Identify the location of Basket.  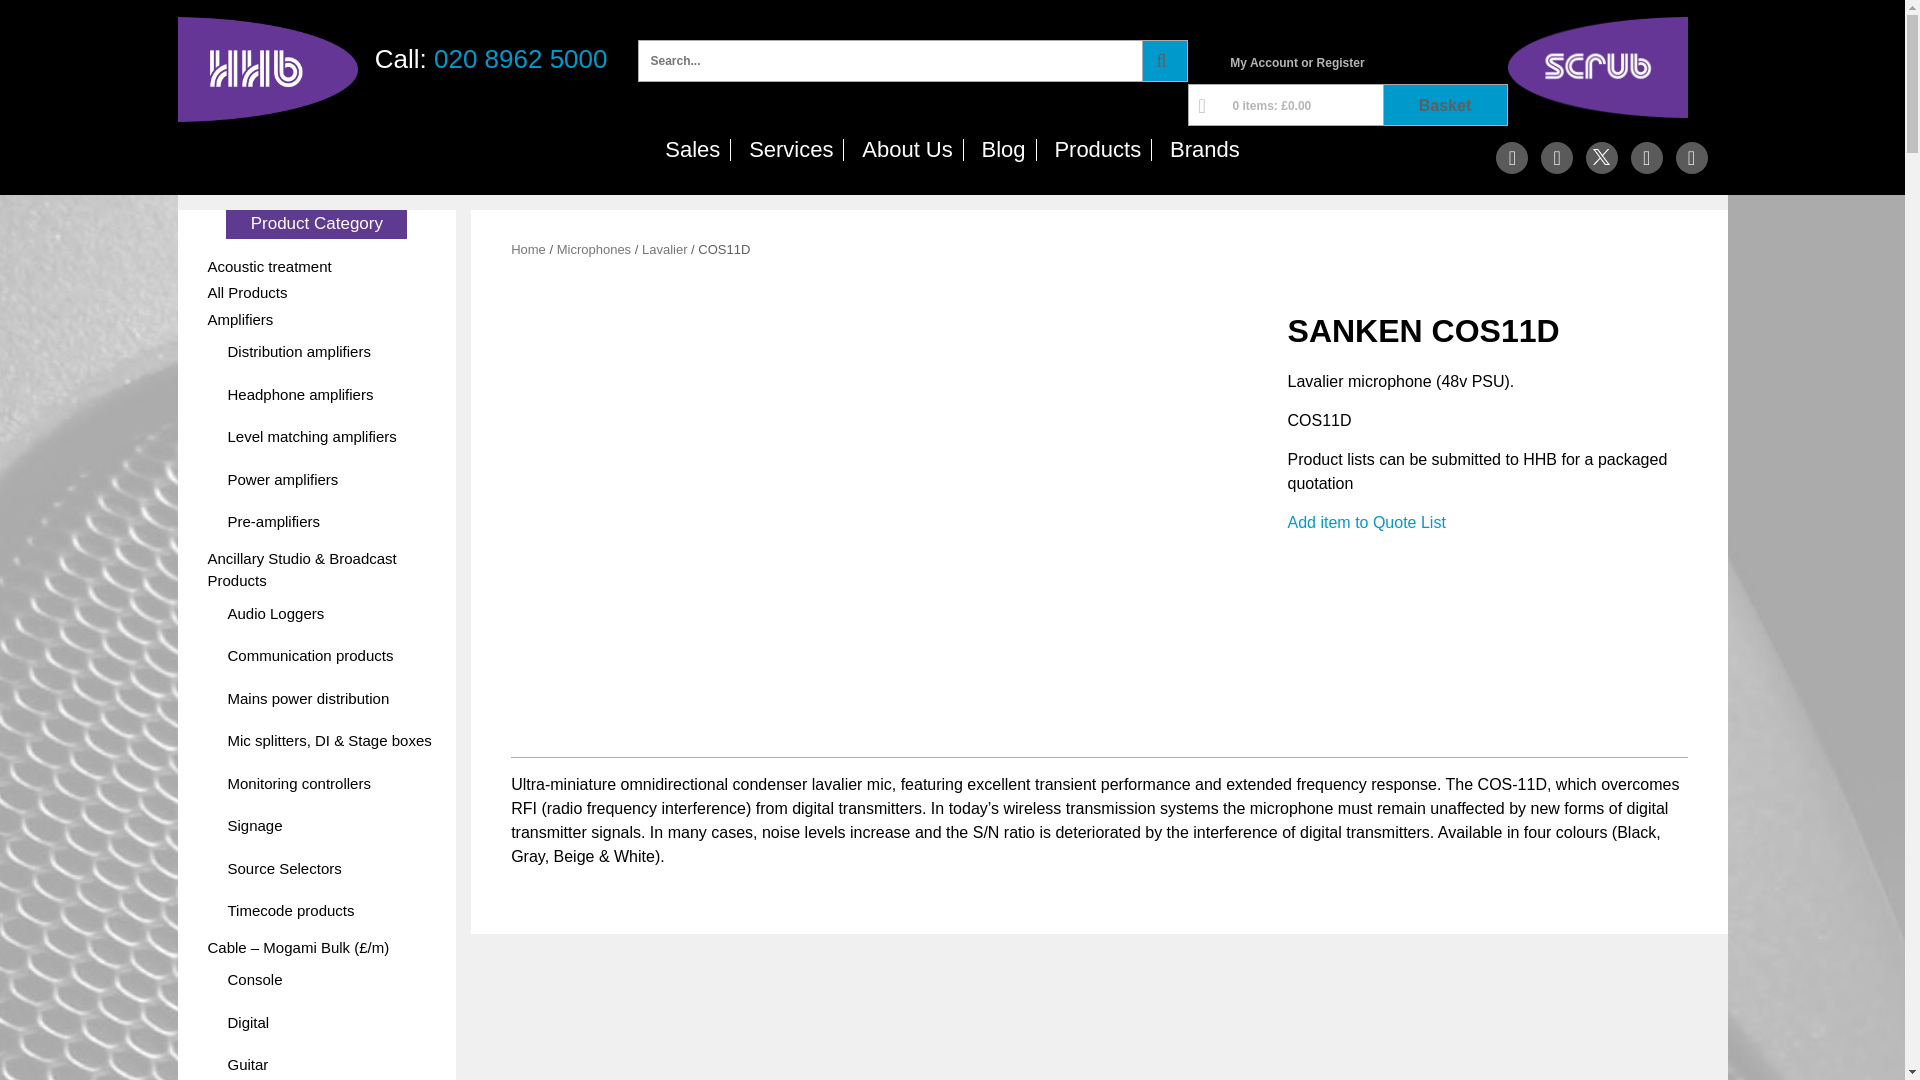
(1444, 106).